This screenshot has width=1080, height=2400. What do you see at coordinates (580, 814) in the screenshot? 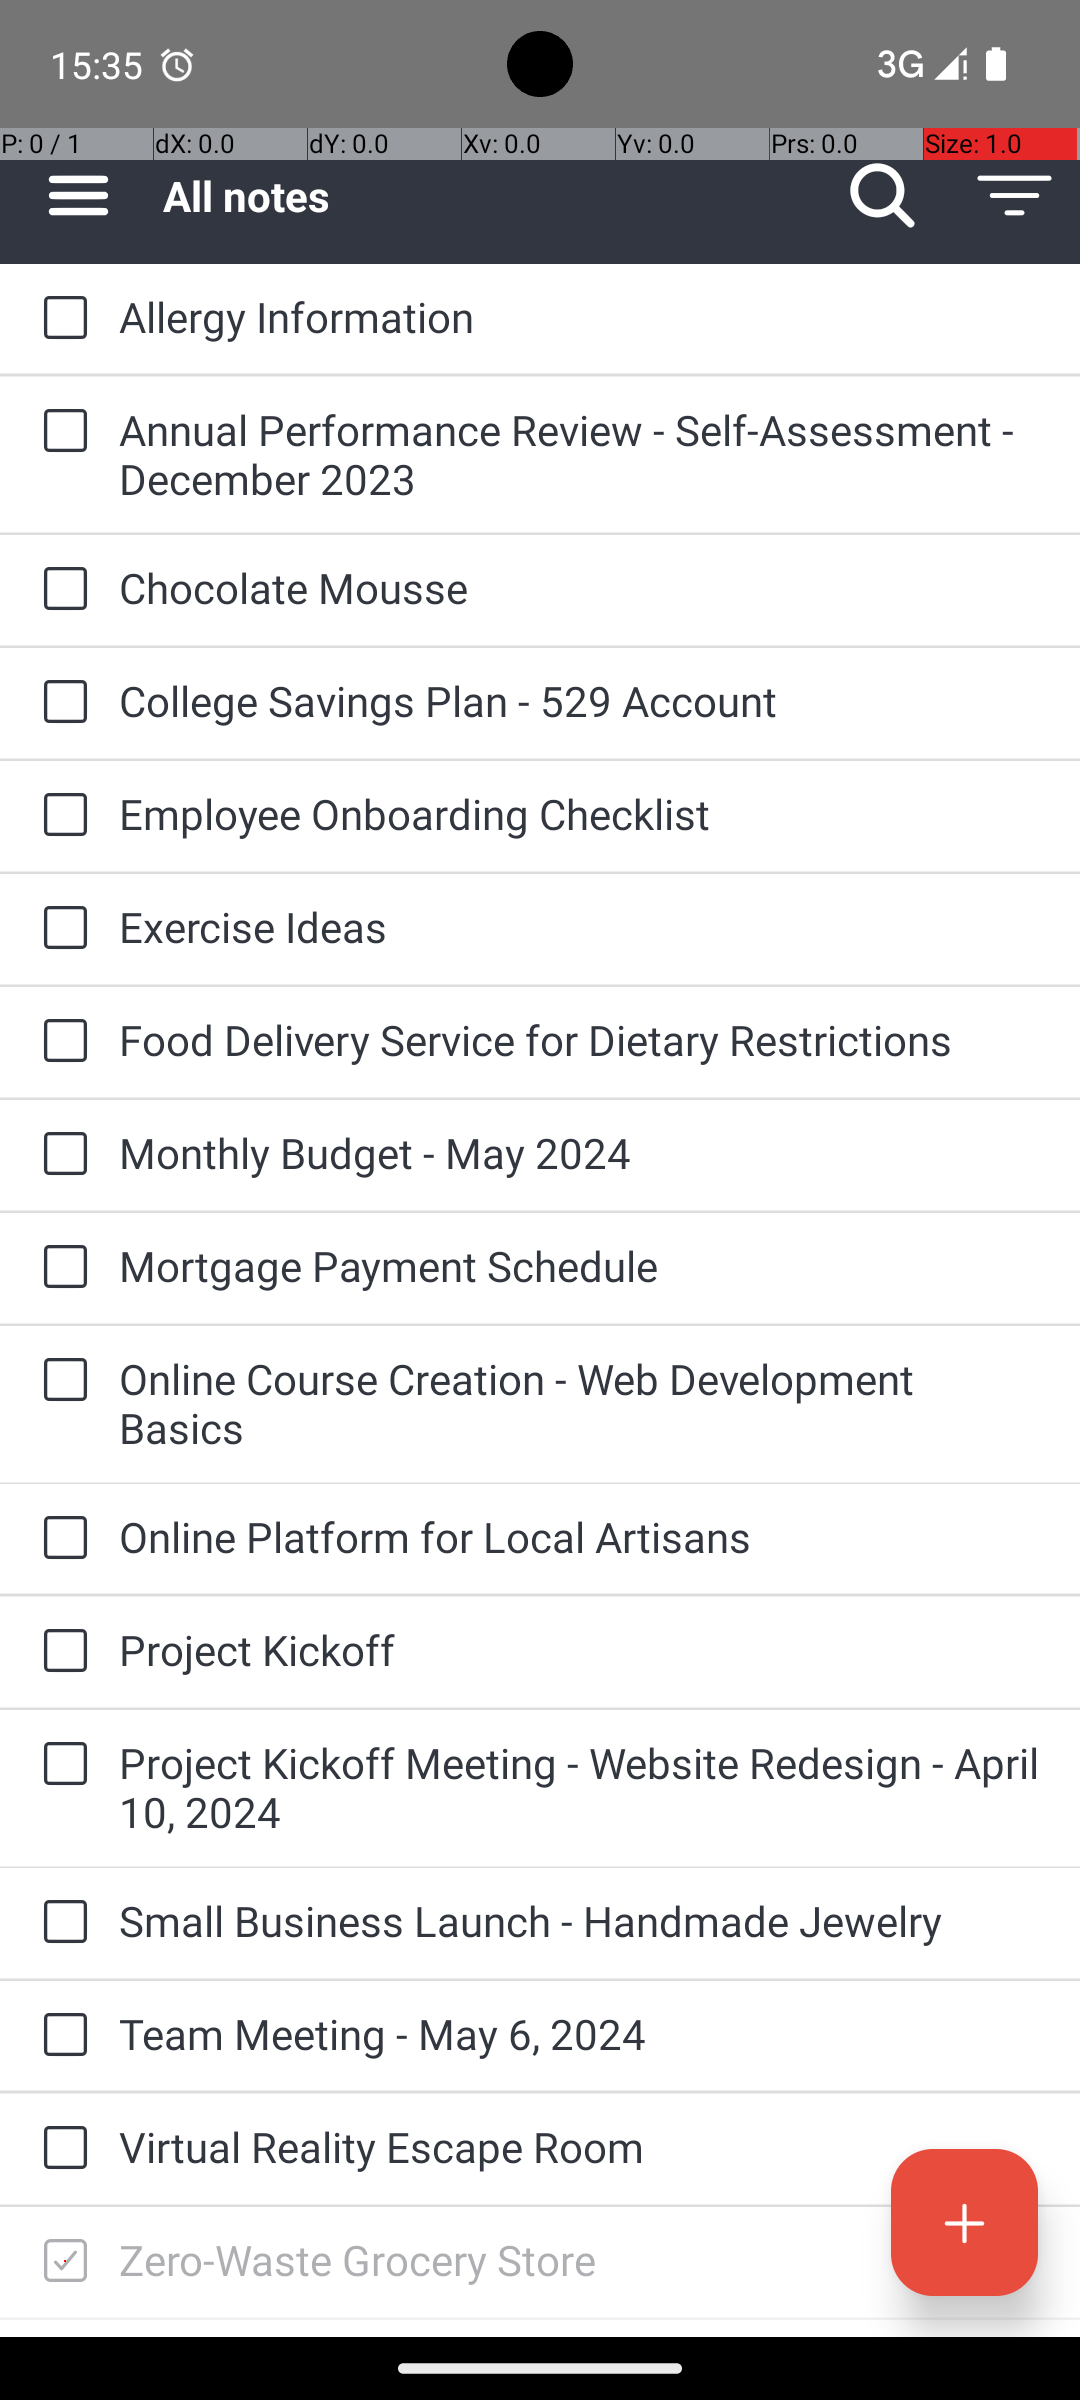
I see `Employee Onboarding Checklist` at bounding box center [580, 814].